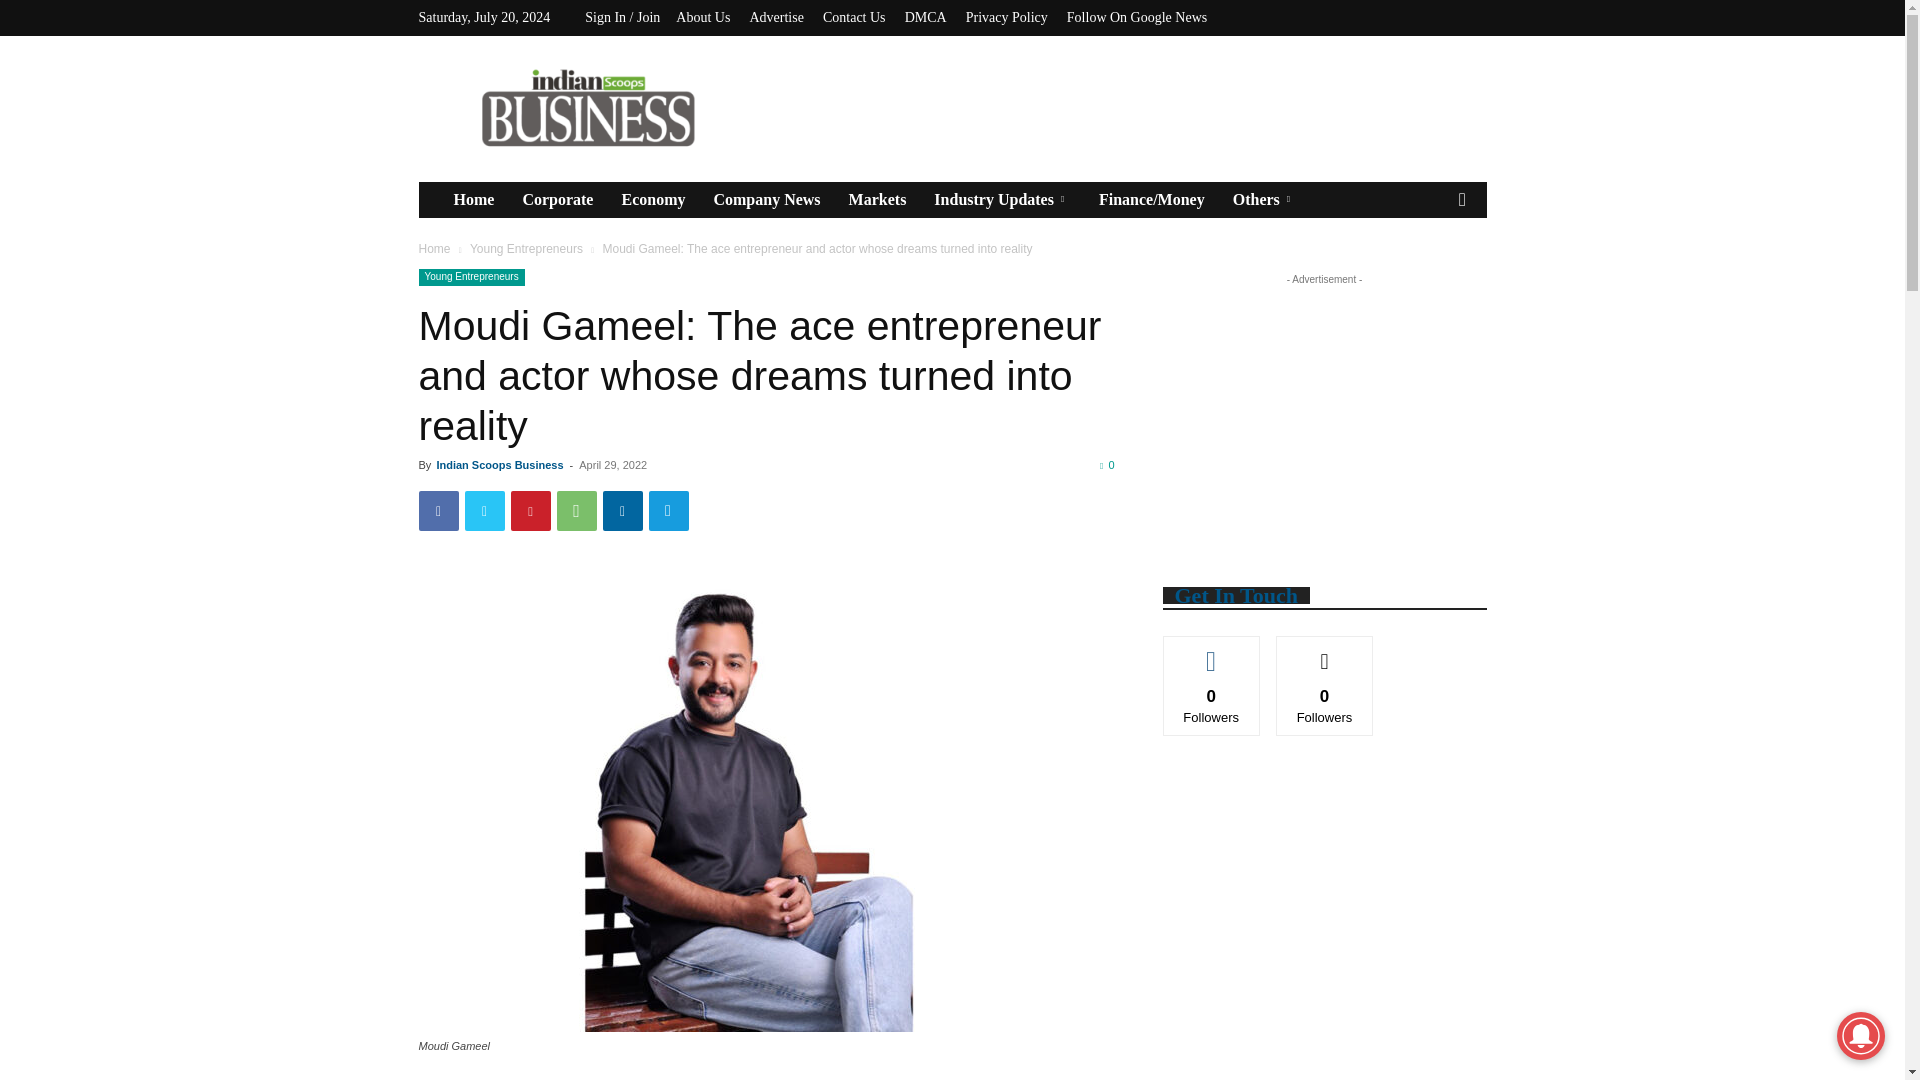  Describe the element at coordinates (576, 511) in the screenshot. I see `WhatsApp` at that location.